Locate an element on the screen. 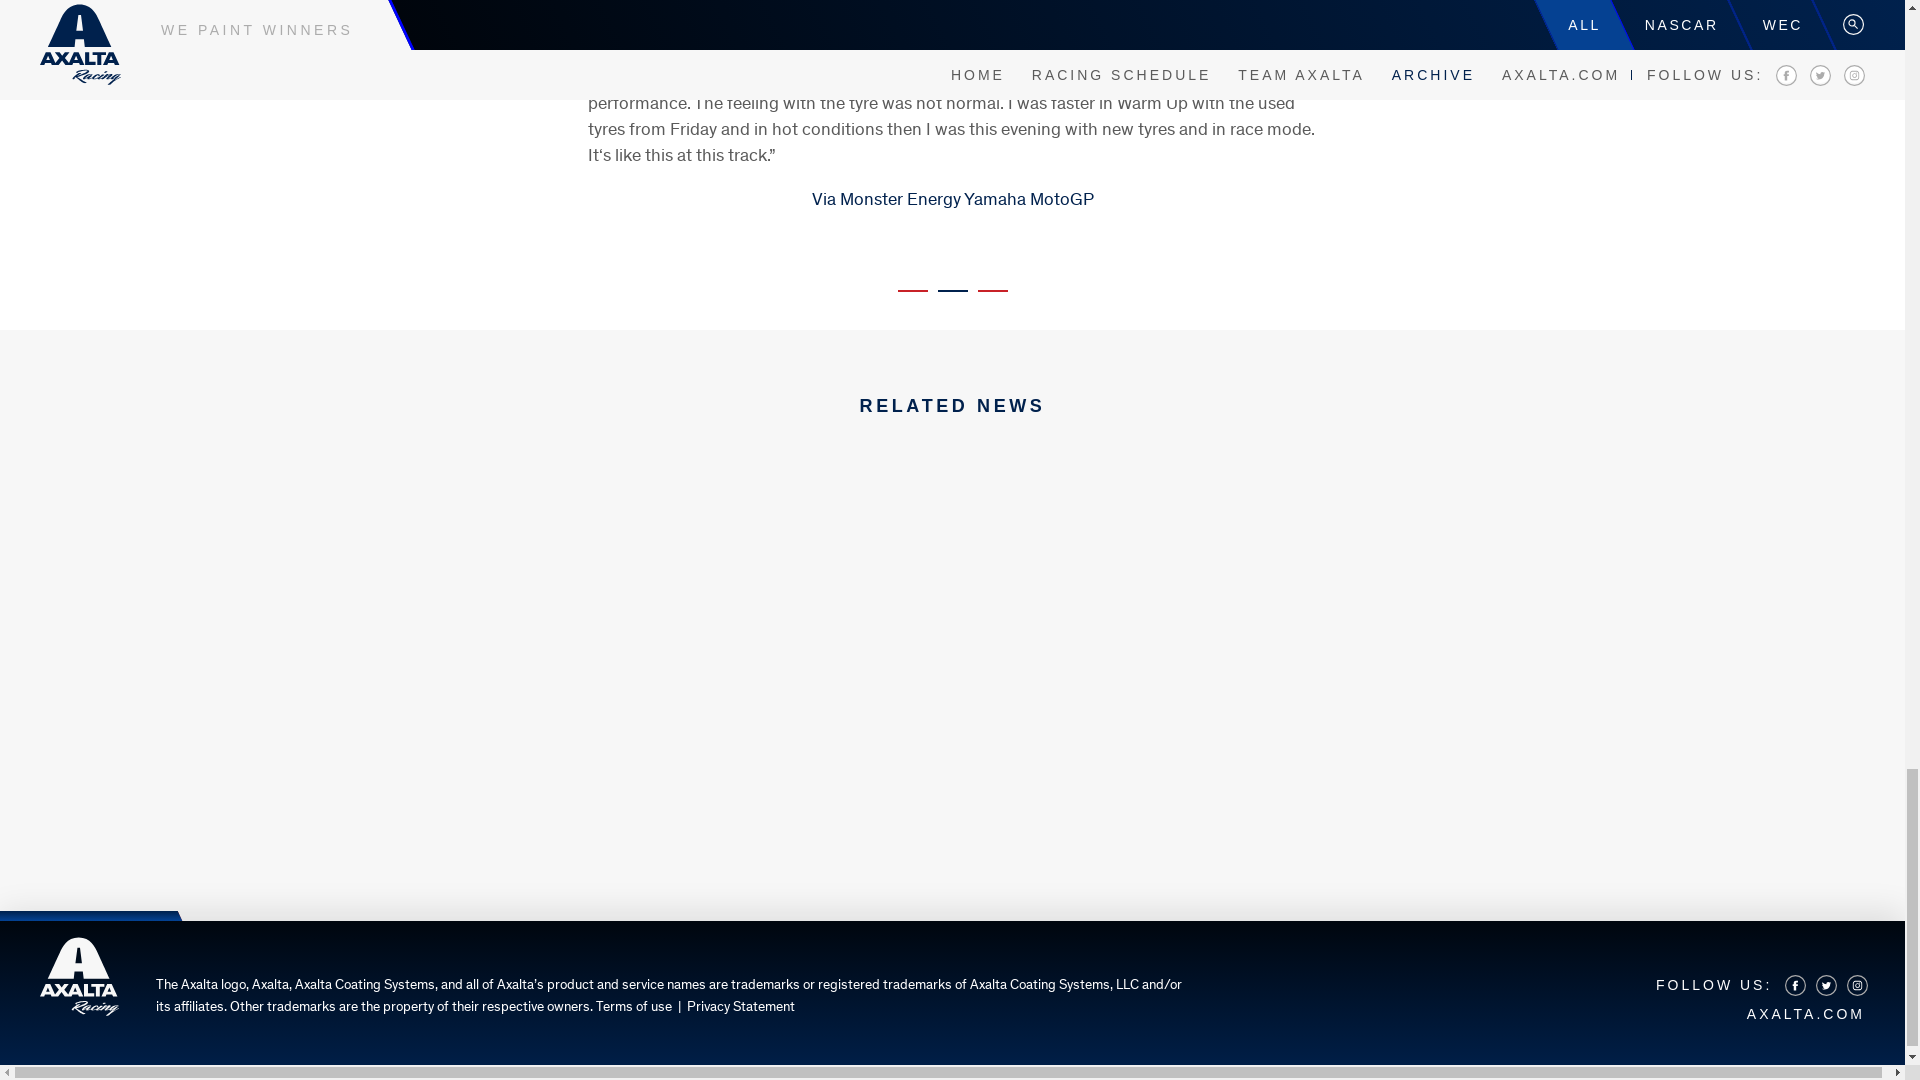 Image resolution: width=1920 pixels, height=1080 pixels. INSTAGRAM is located at coordinates (1858, 985).